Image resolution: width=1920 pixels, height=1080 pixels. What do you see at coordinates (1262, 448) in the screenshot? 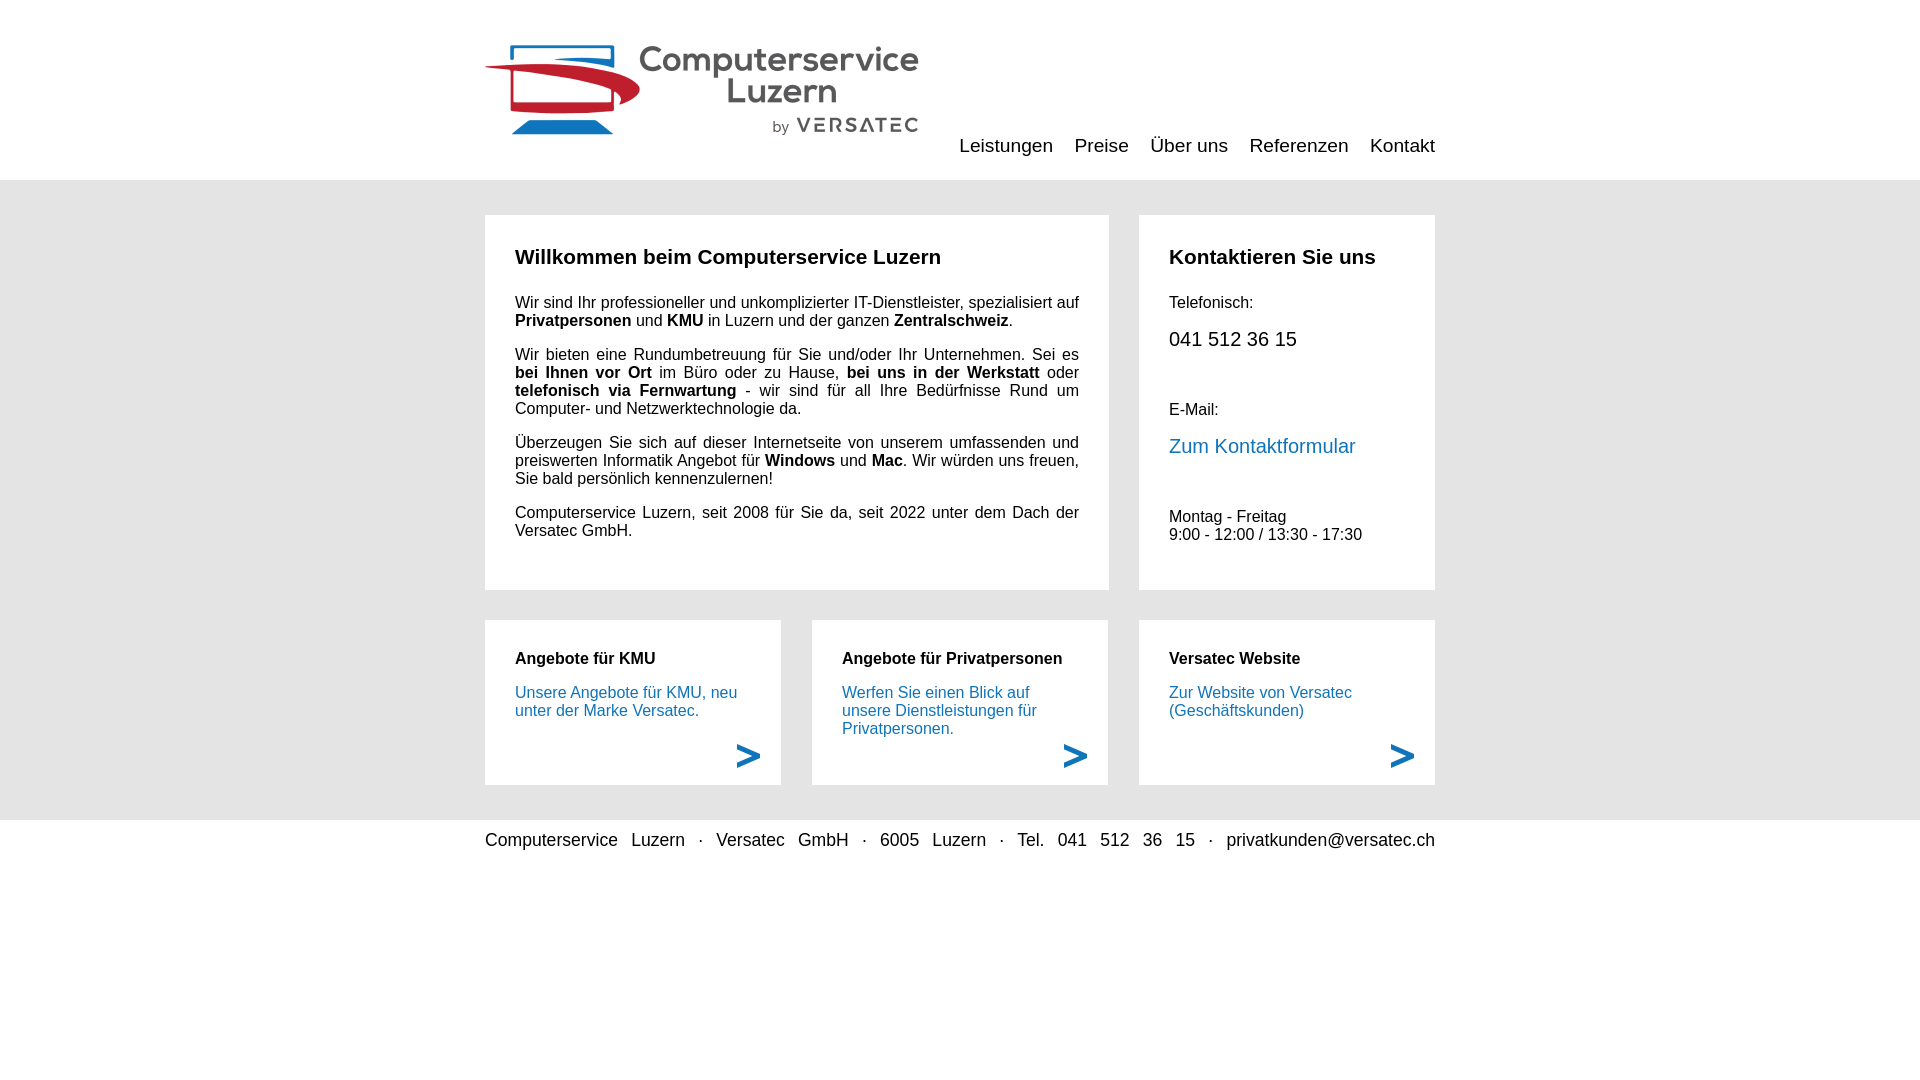
I see `Zum Kontaktformular` at bounding box center [1262, 448].